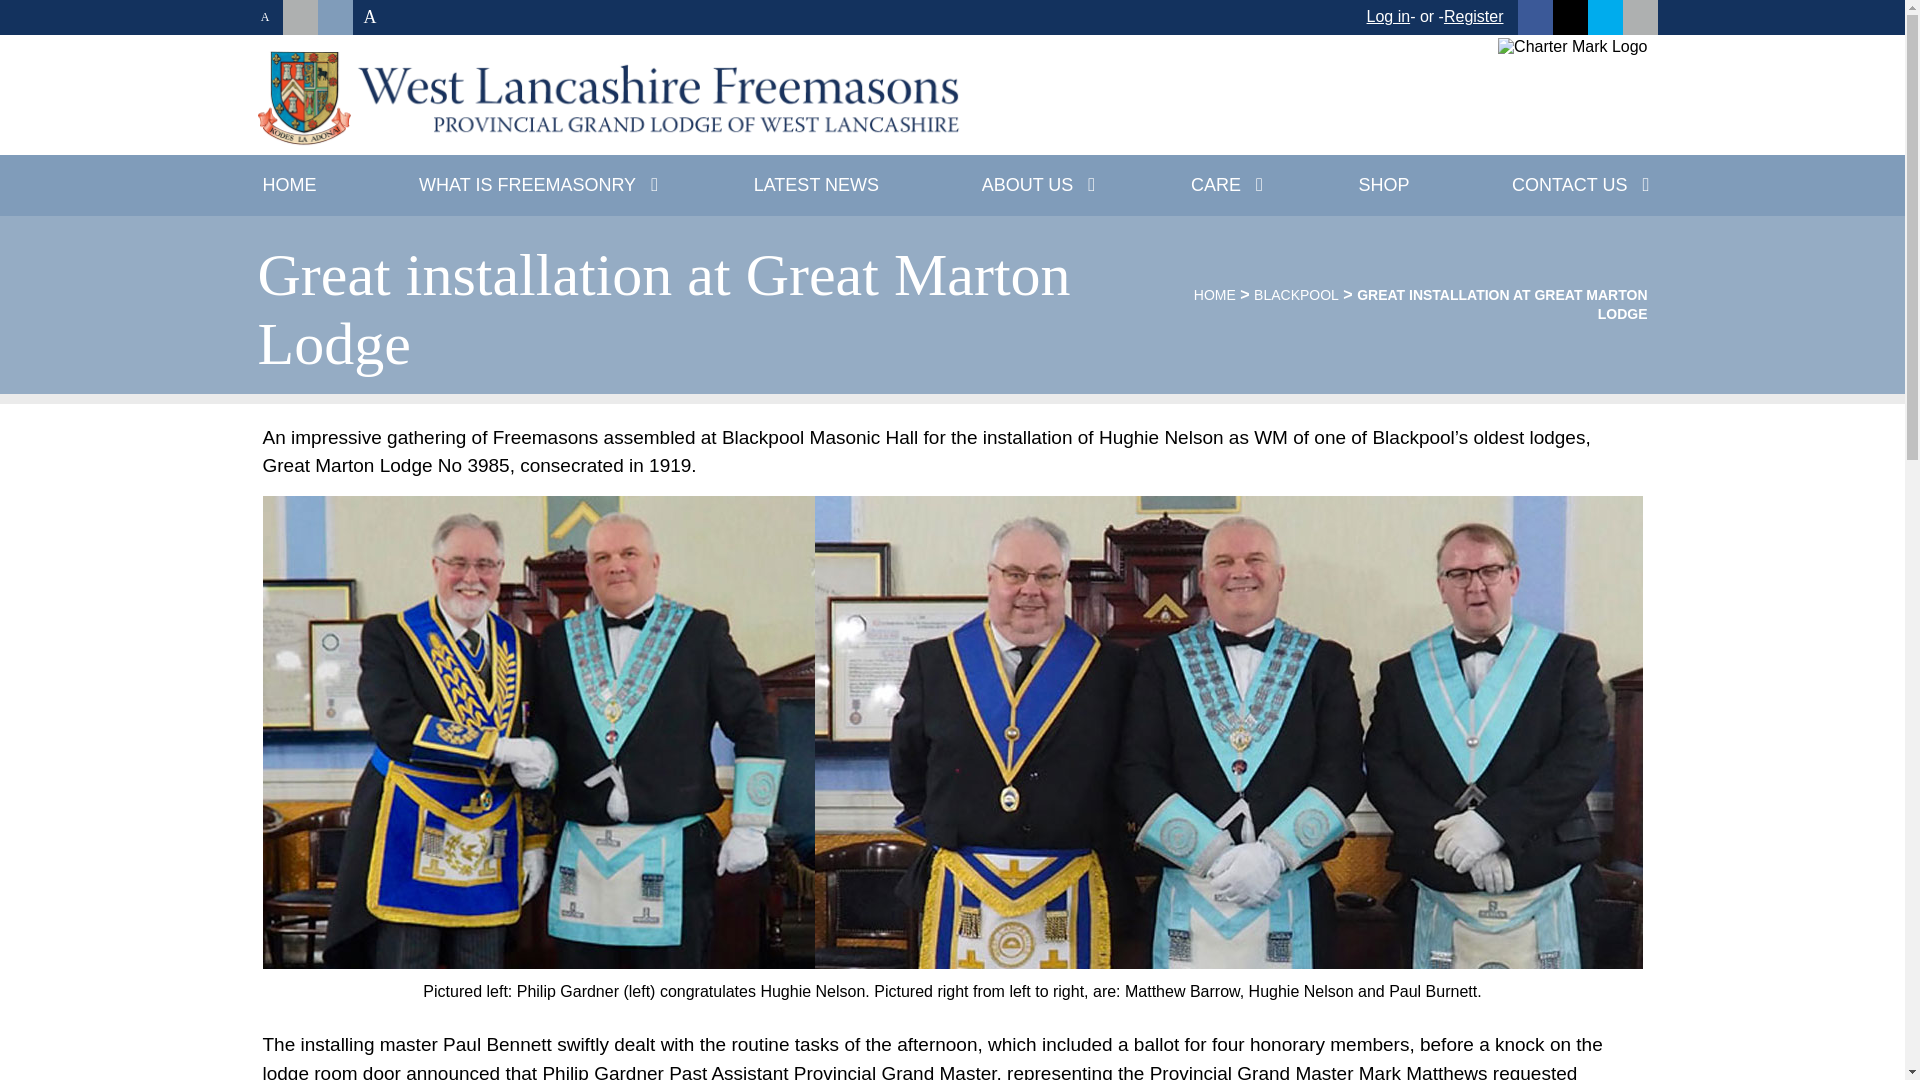 The width and height of the screenshot is (1920, 1080). Describe the element at coordinates (534, 186) in the screenshot. I see `WHAT IS FREEMASONRY` at that location.